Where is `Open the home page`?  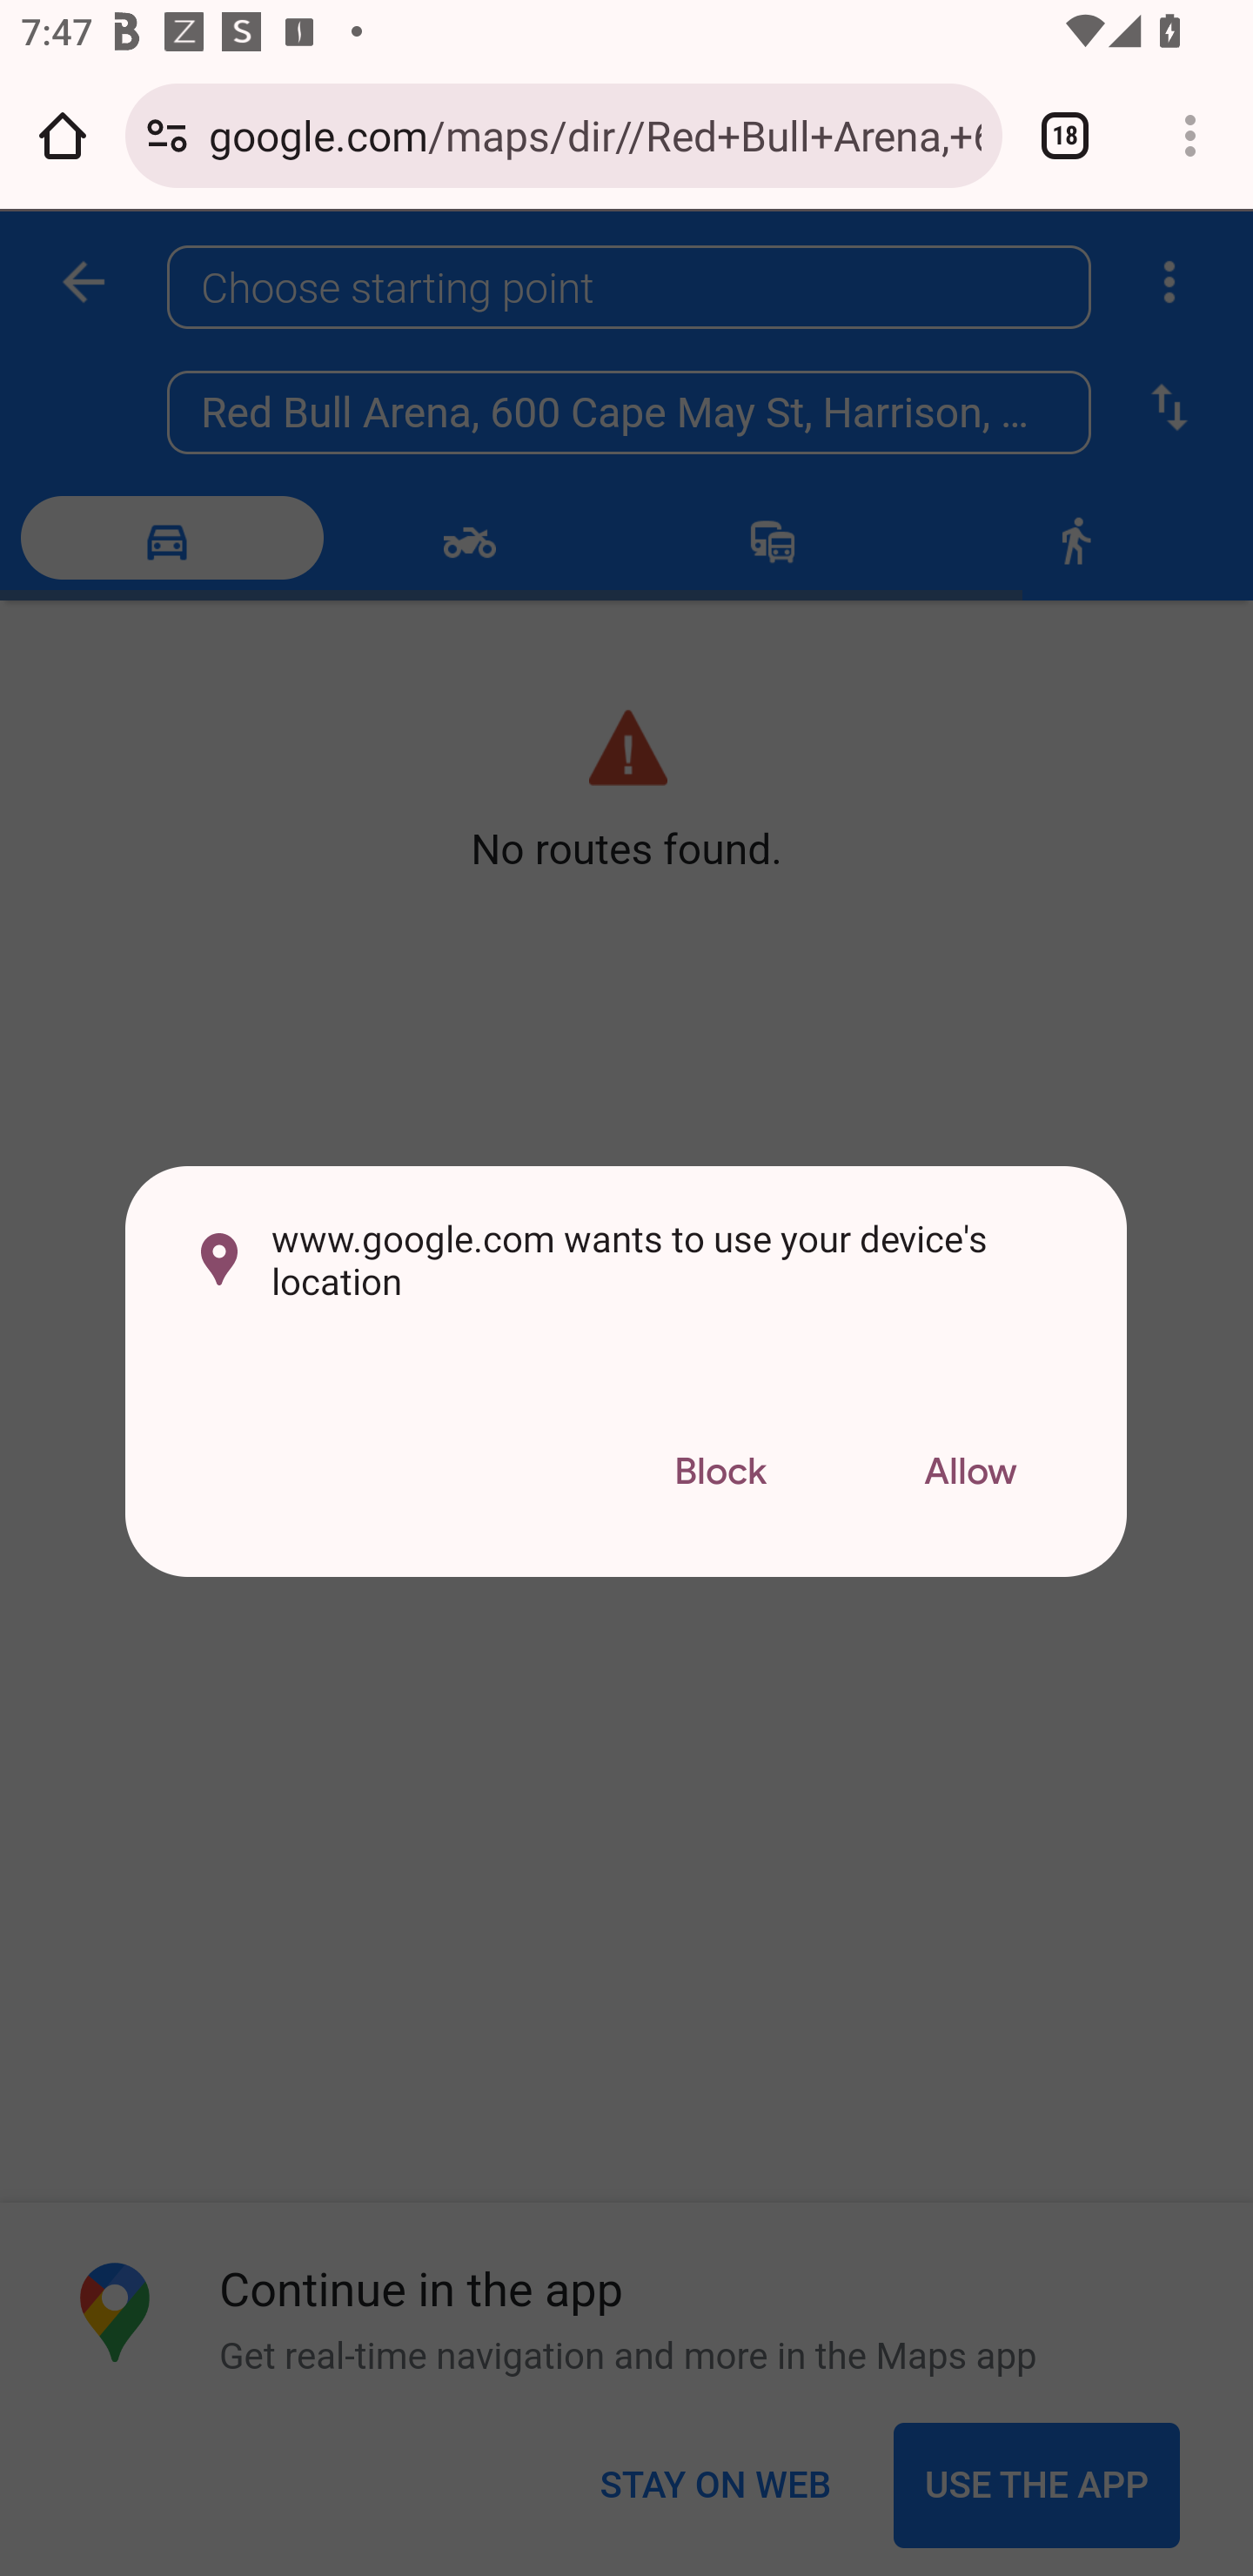
Open the home page is located at coordinates (63, 135).